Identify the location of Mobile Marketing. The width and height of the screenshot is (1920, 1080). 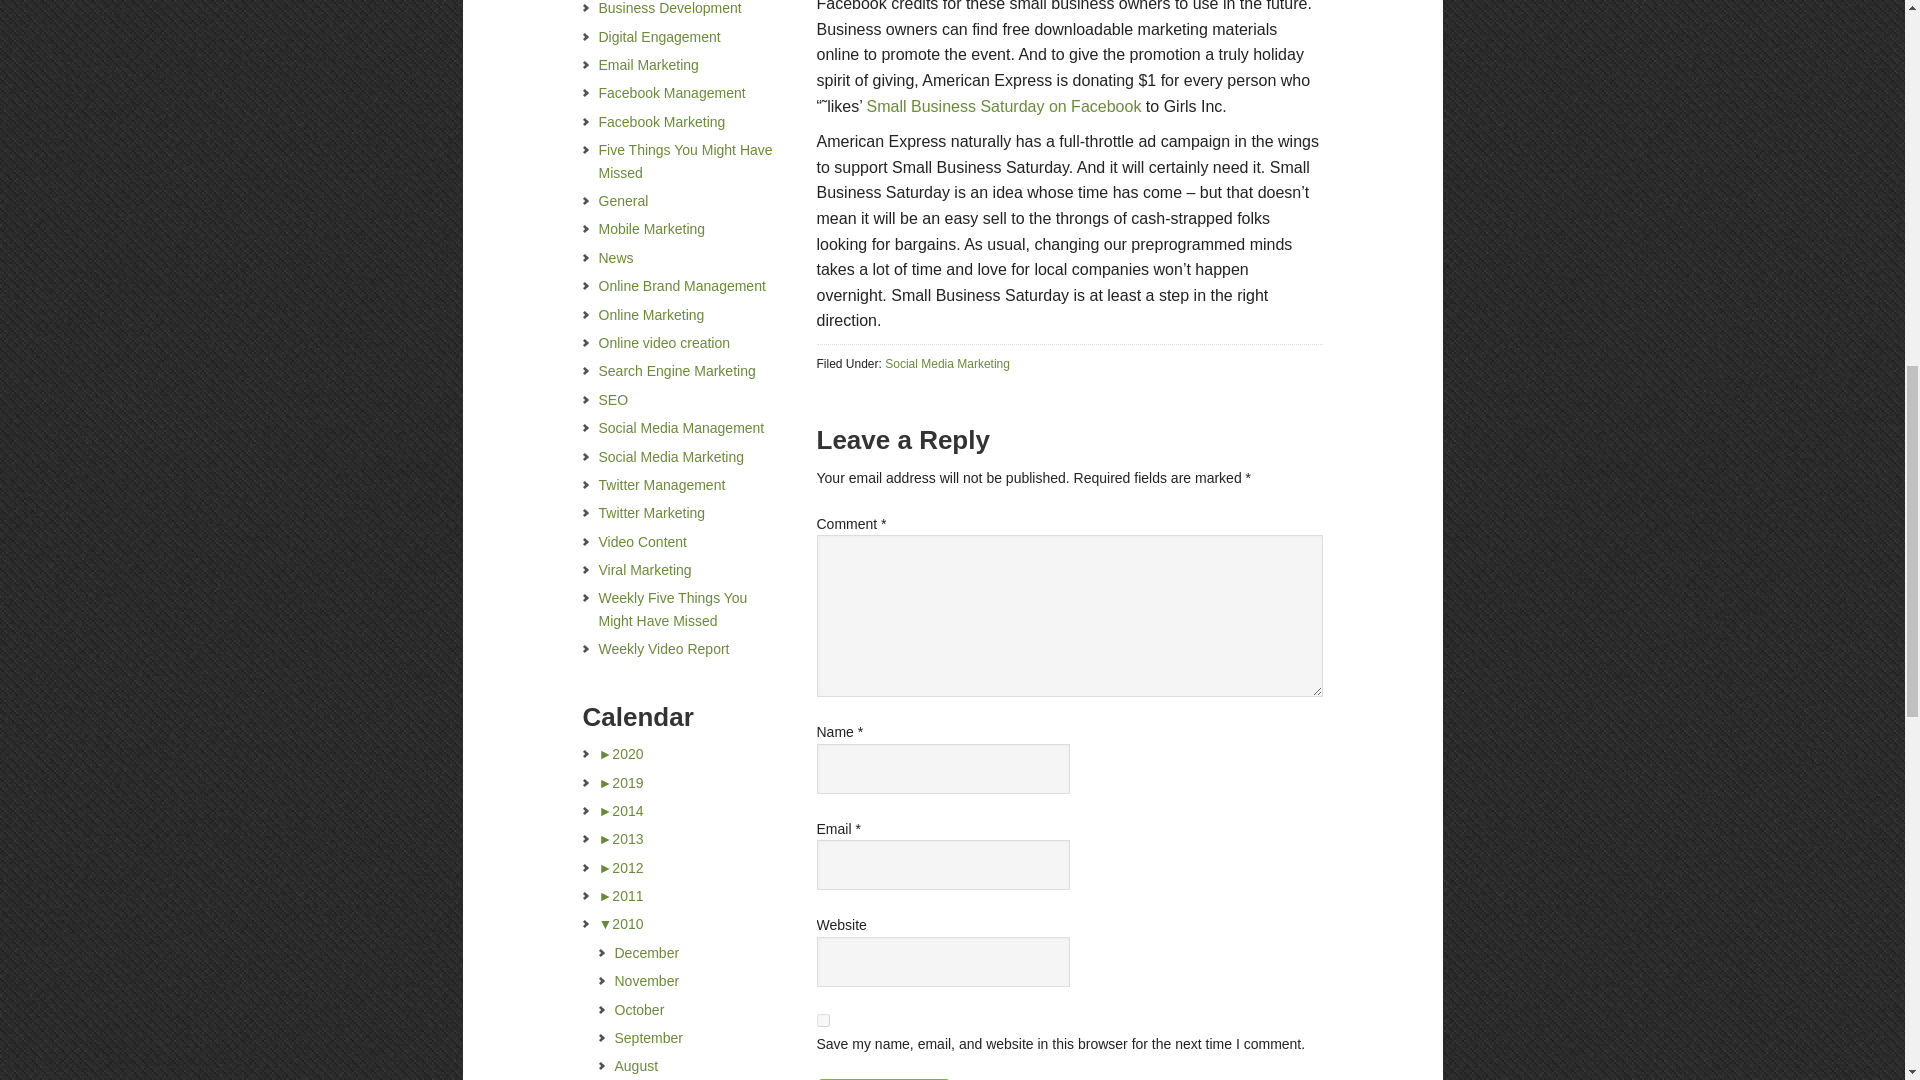
(650, 228).